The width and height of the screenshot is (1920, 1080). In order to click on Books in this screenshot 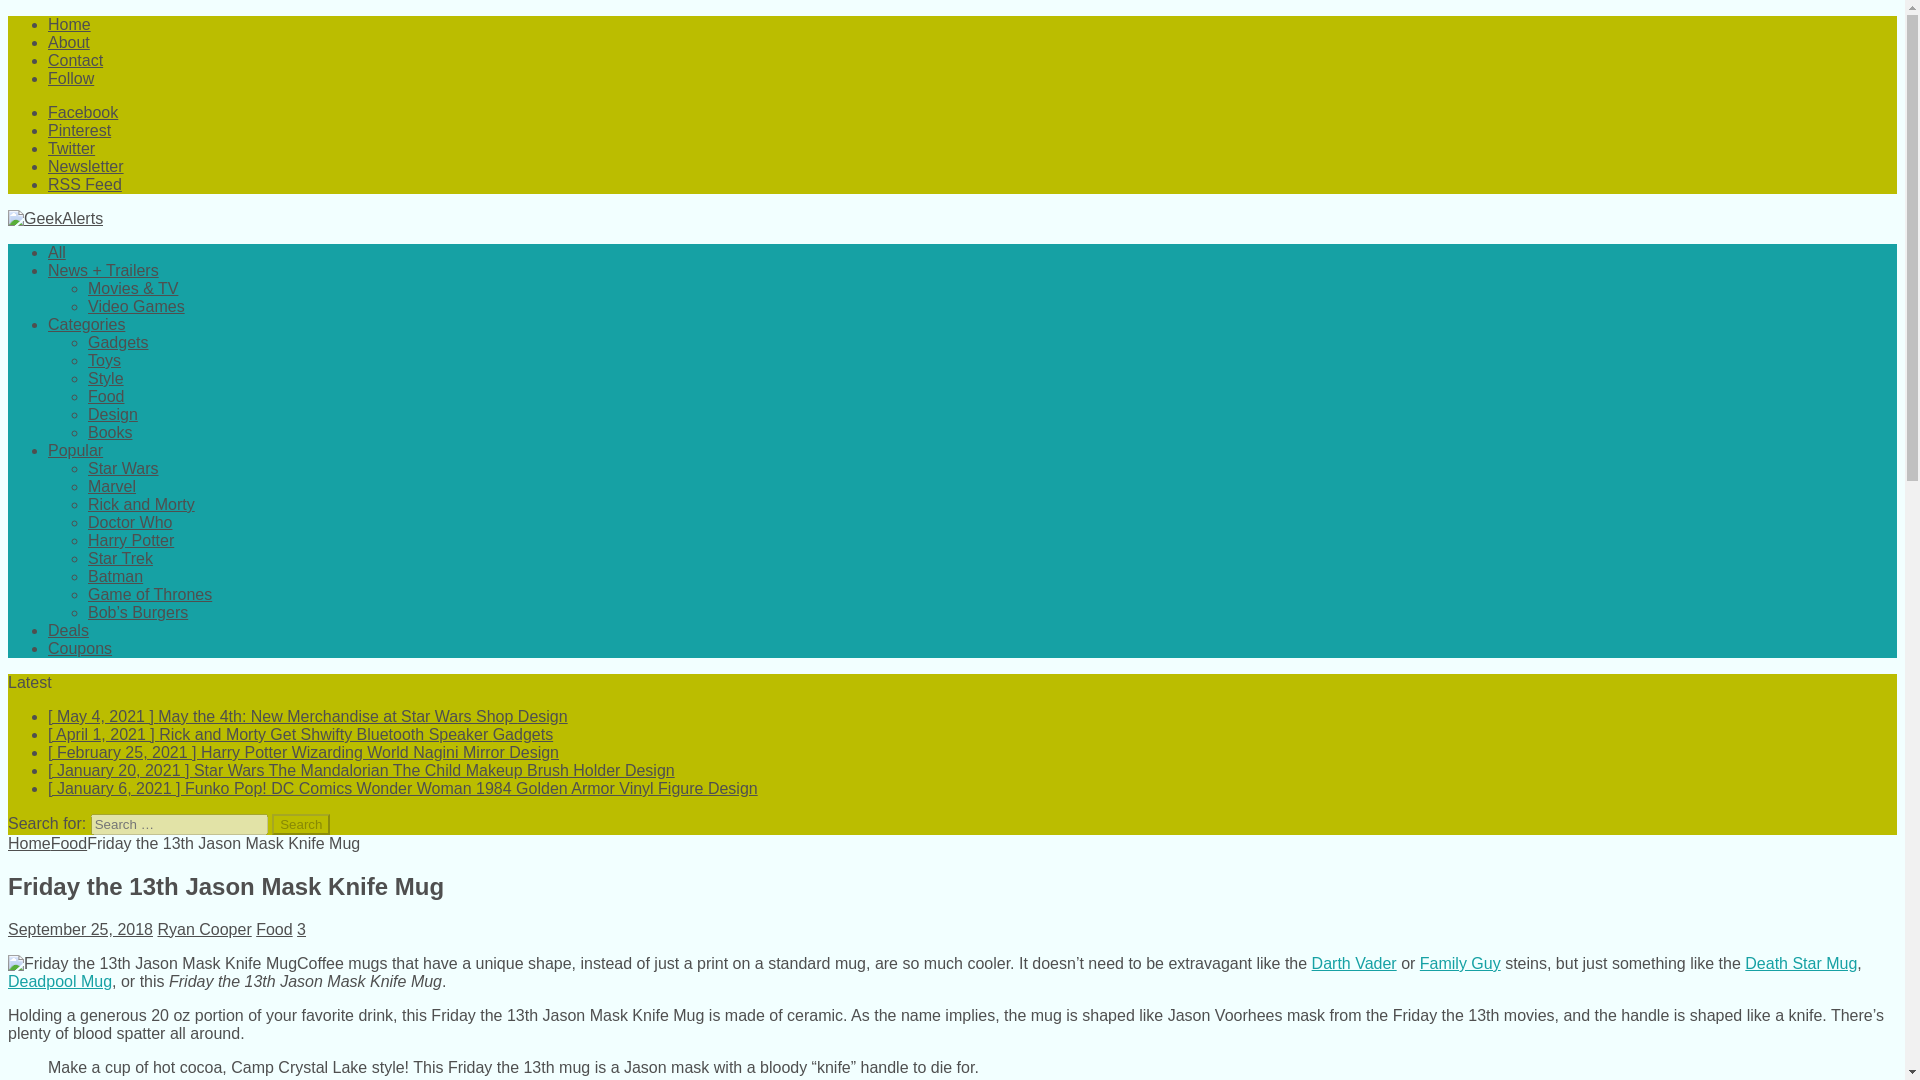, I will do `click(110, 432)`.